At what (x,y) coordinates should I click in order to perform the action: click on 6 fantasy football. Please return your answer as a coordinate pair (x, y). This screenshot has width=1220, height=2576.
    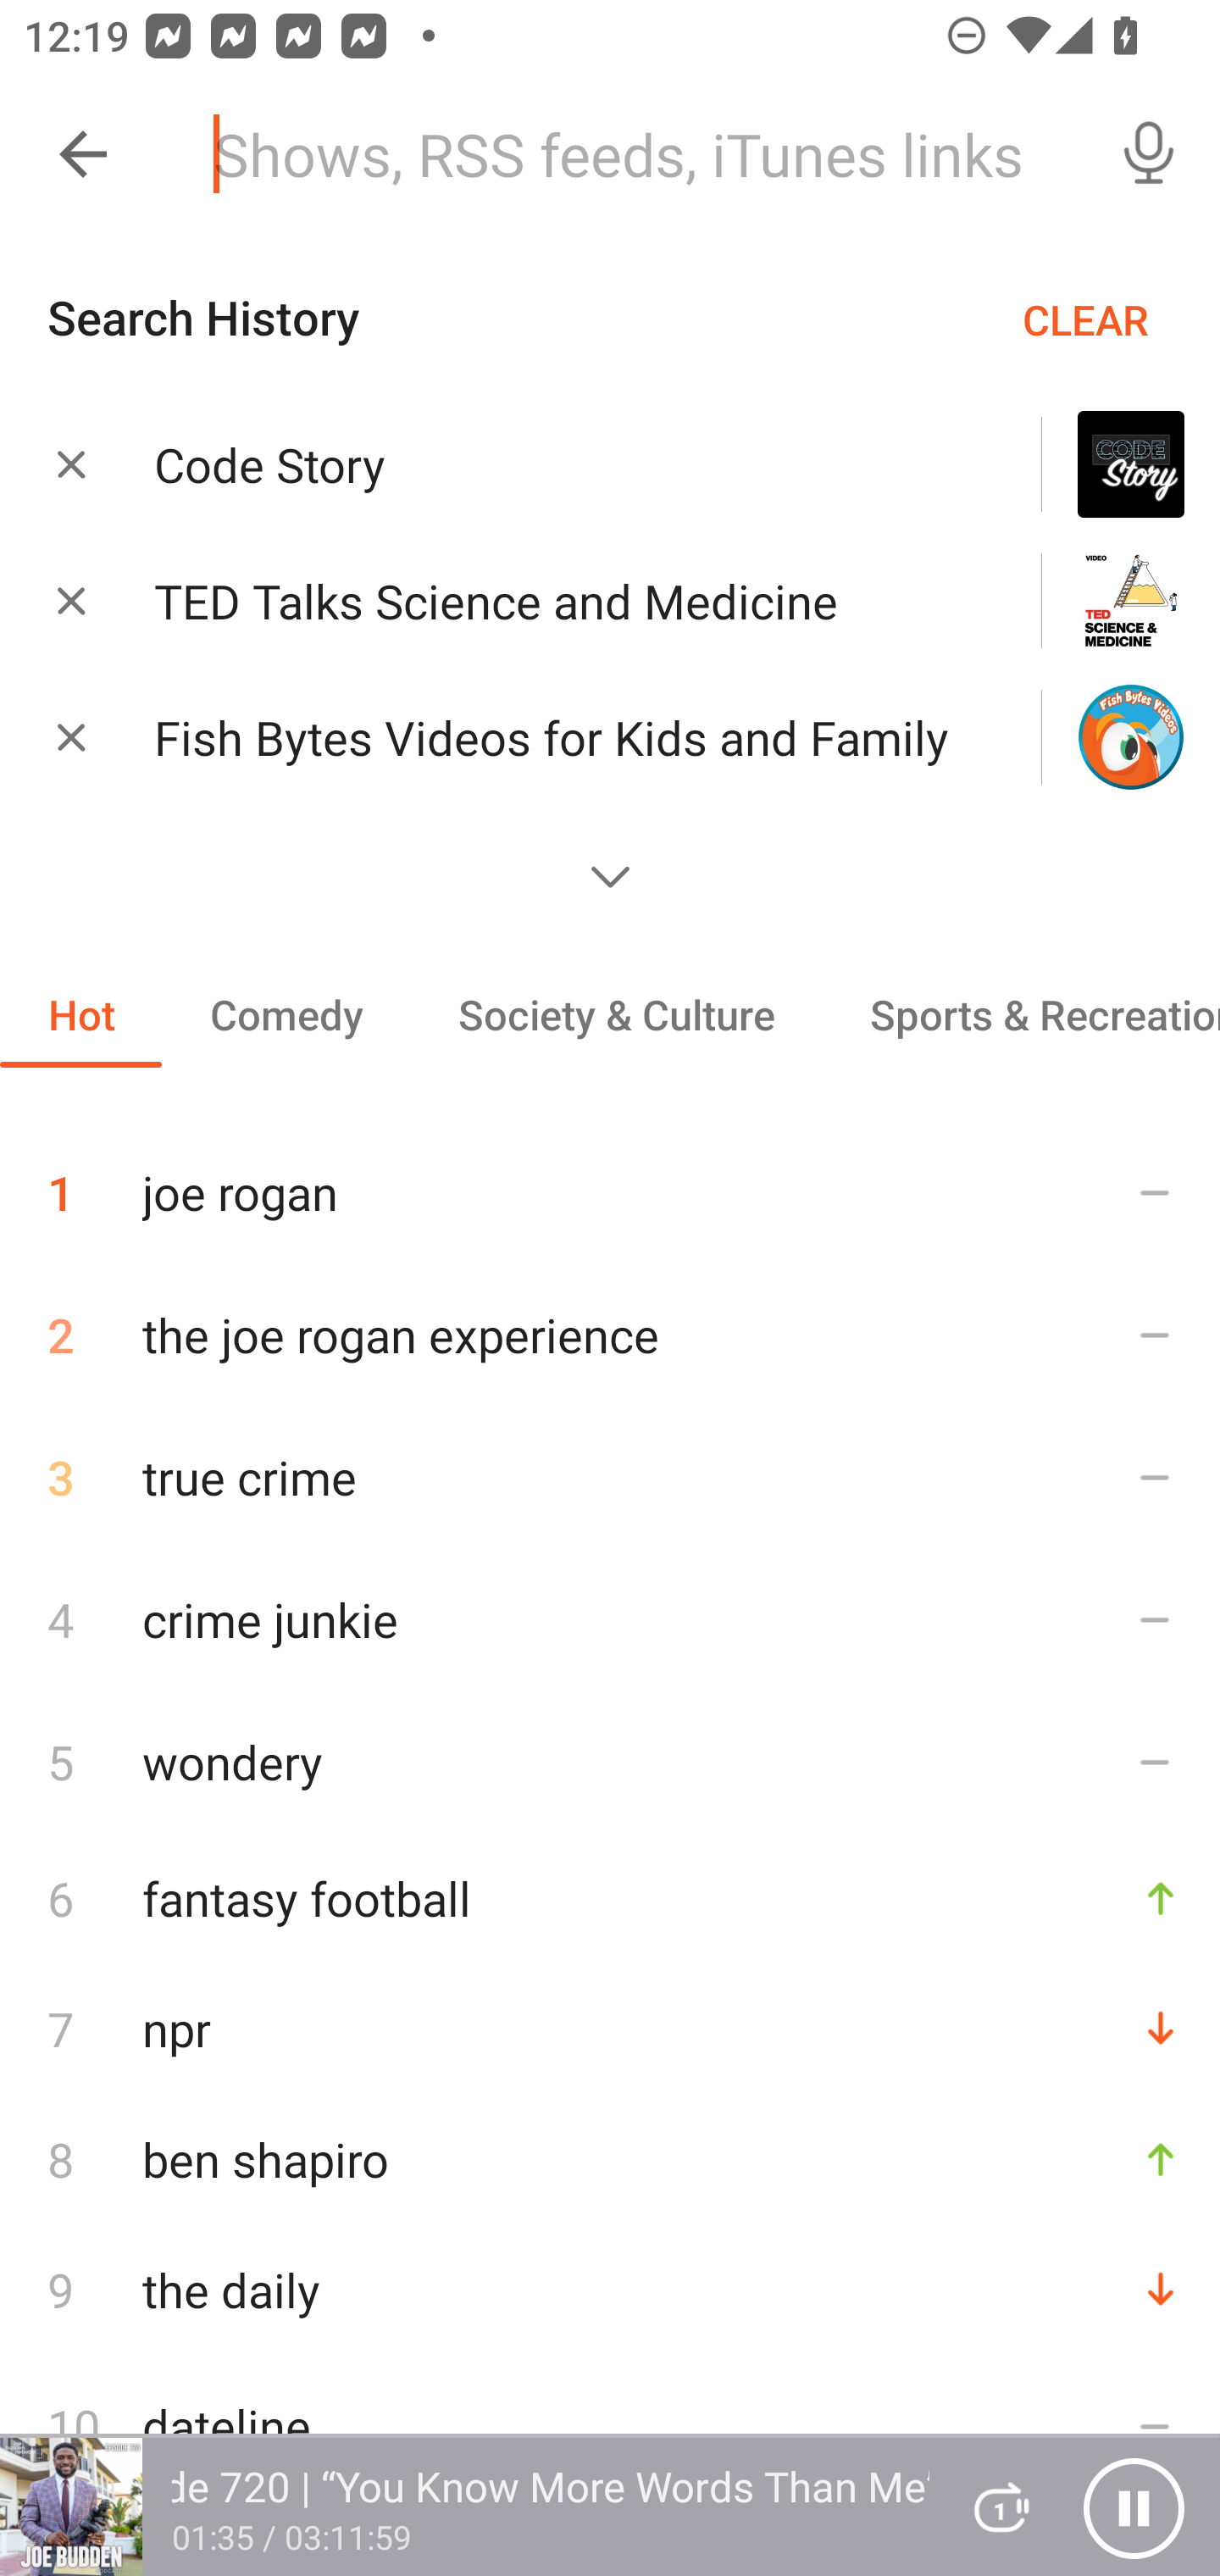
    Looking at the image, I should click on (610, 1898).